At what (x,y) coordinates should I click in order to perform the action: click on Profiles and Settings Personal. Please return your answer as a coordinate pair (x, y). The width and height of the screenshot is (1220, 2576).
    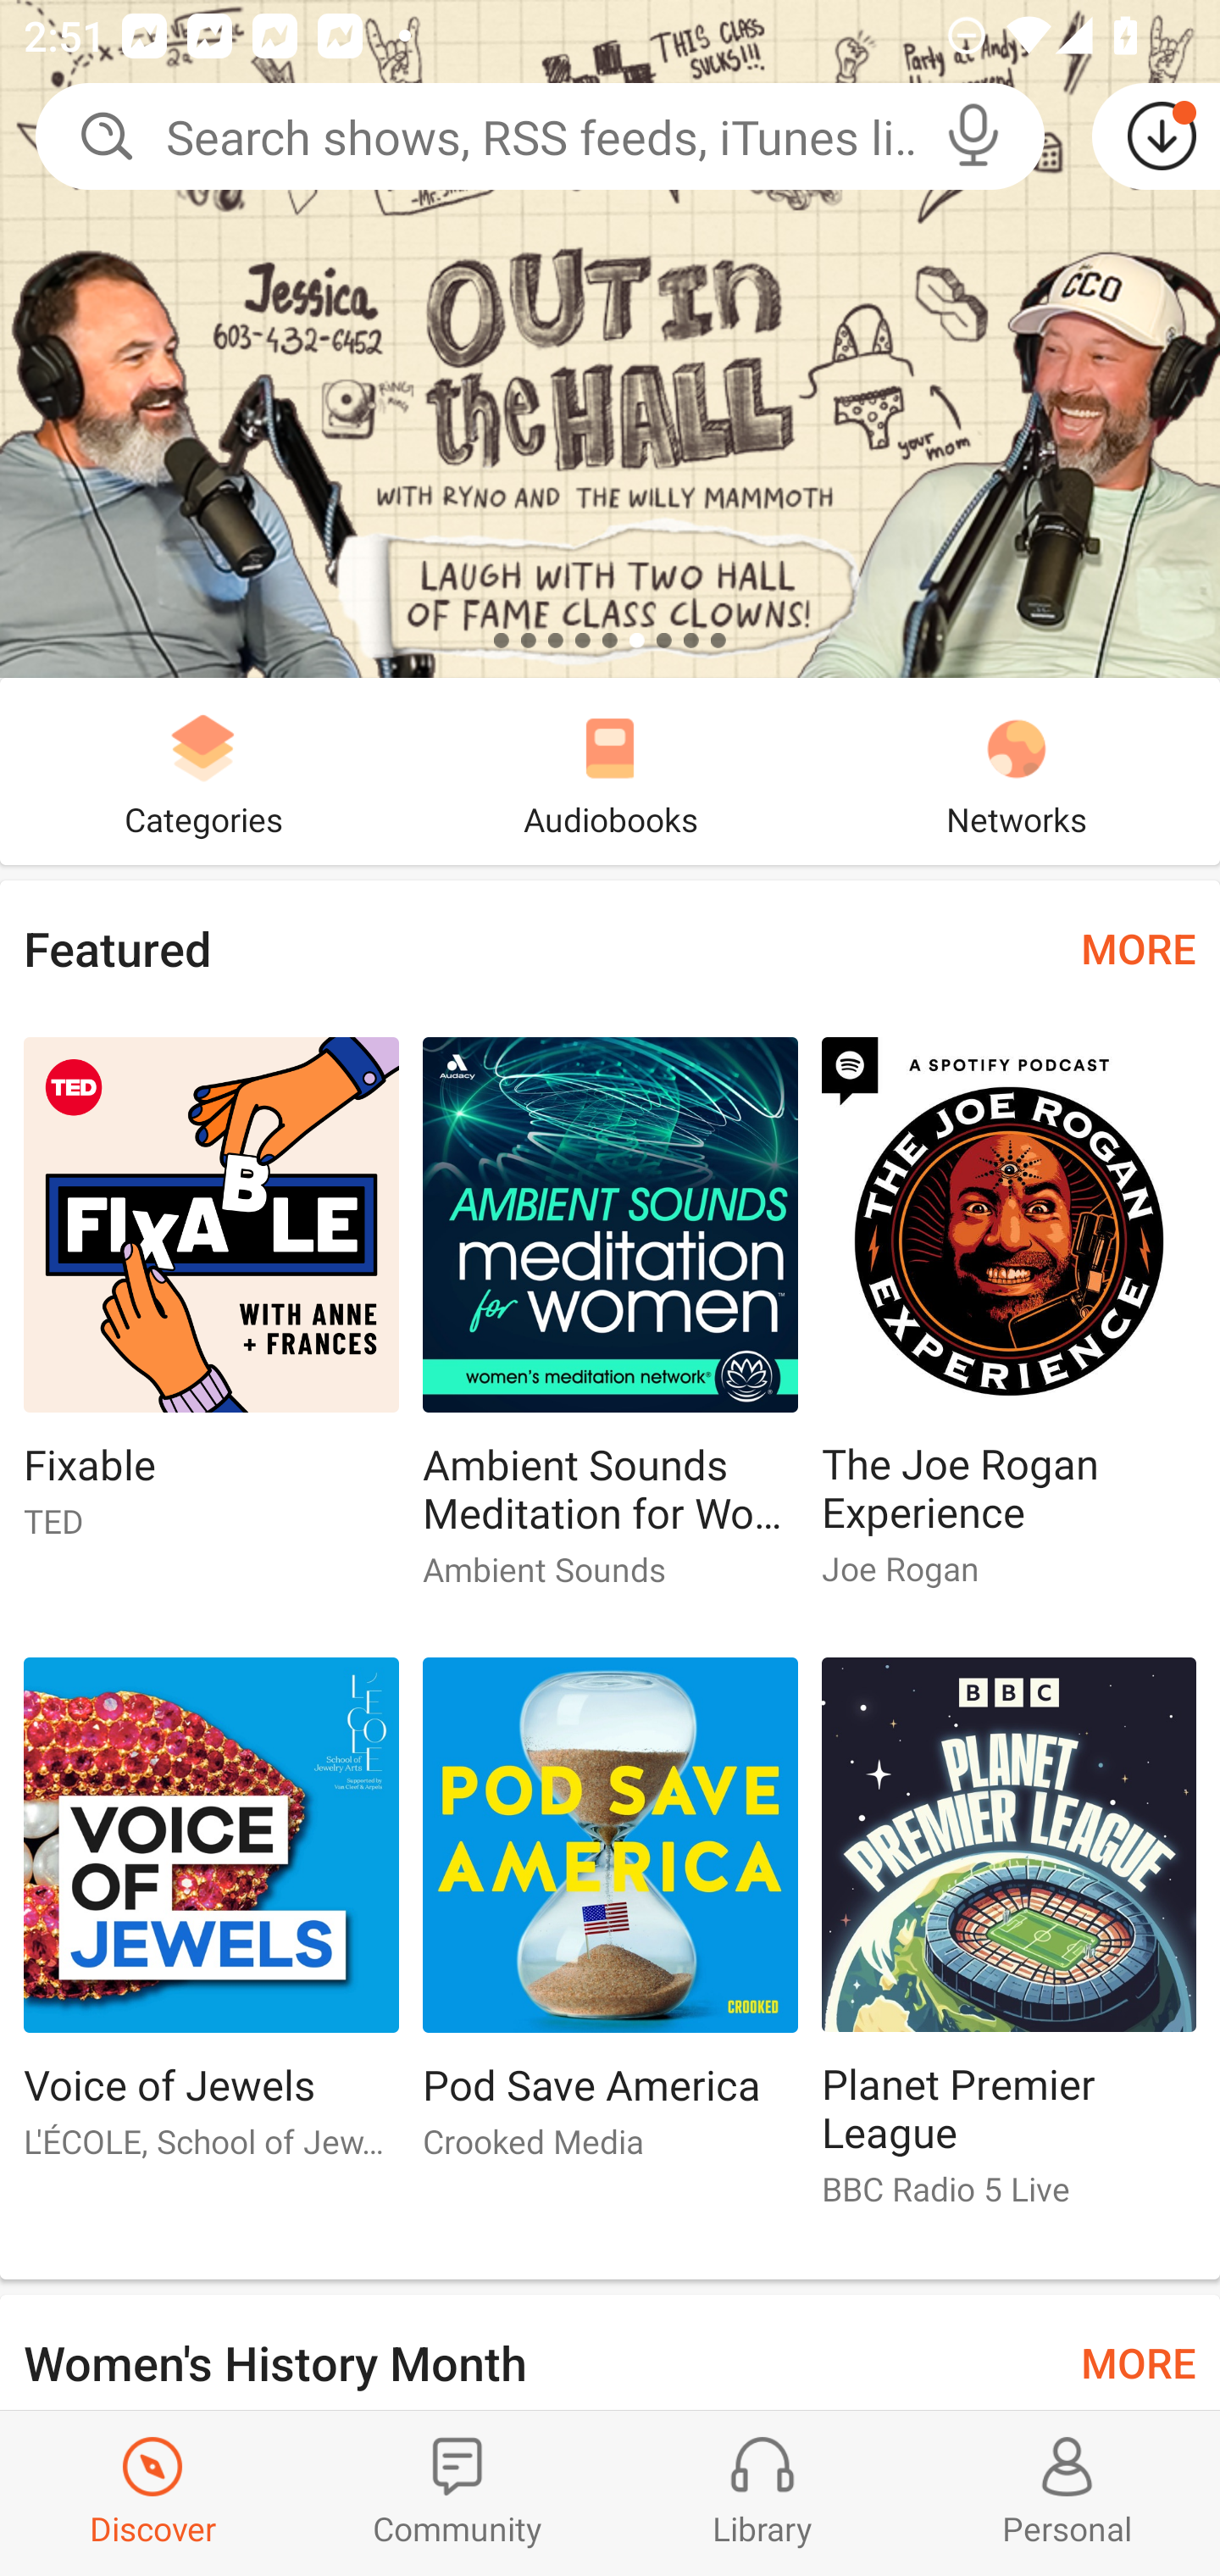
    Looking at the image, I should click on (1067, 2493).